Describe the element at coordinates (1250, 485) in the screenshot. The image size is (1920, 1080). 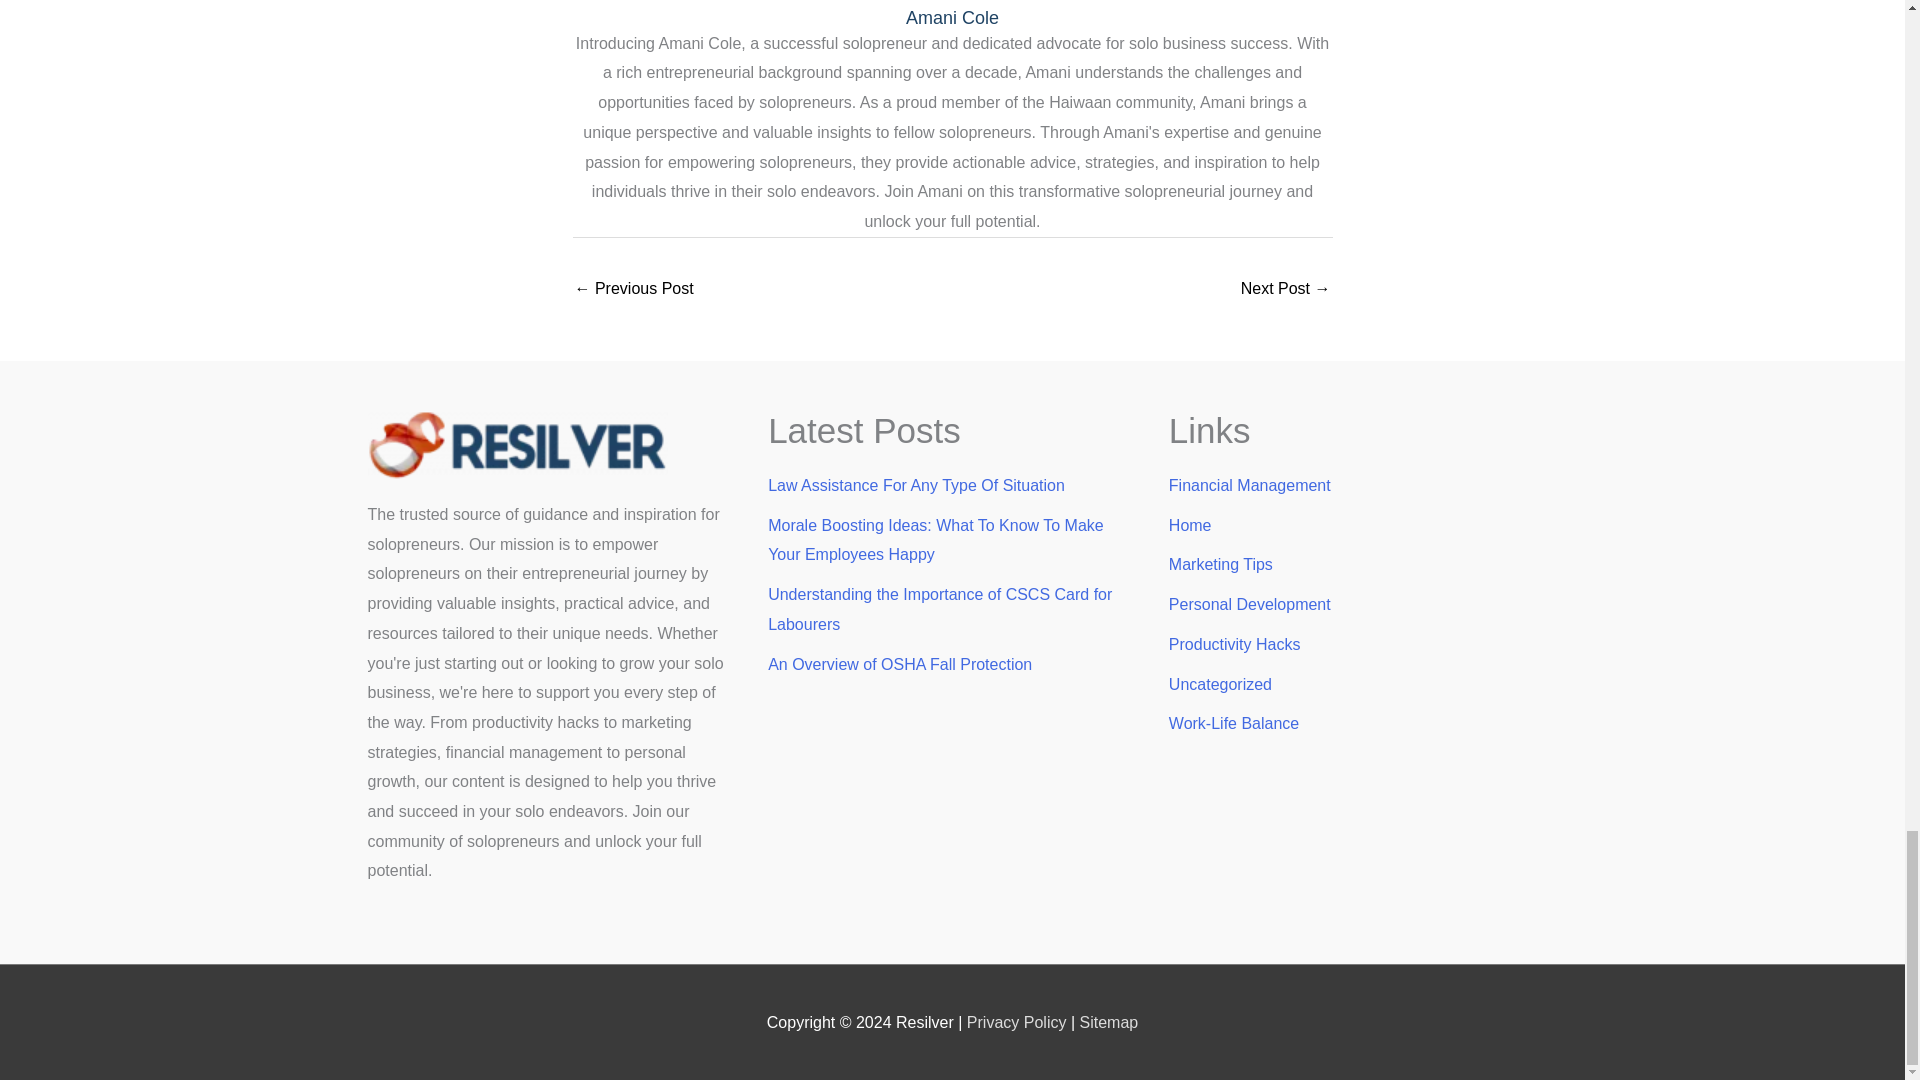
I see `Financial Management` at that location.